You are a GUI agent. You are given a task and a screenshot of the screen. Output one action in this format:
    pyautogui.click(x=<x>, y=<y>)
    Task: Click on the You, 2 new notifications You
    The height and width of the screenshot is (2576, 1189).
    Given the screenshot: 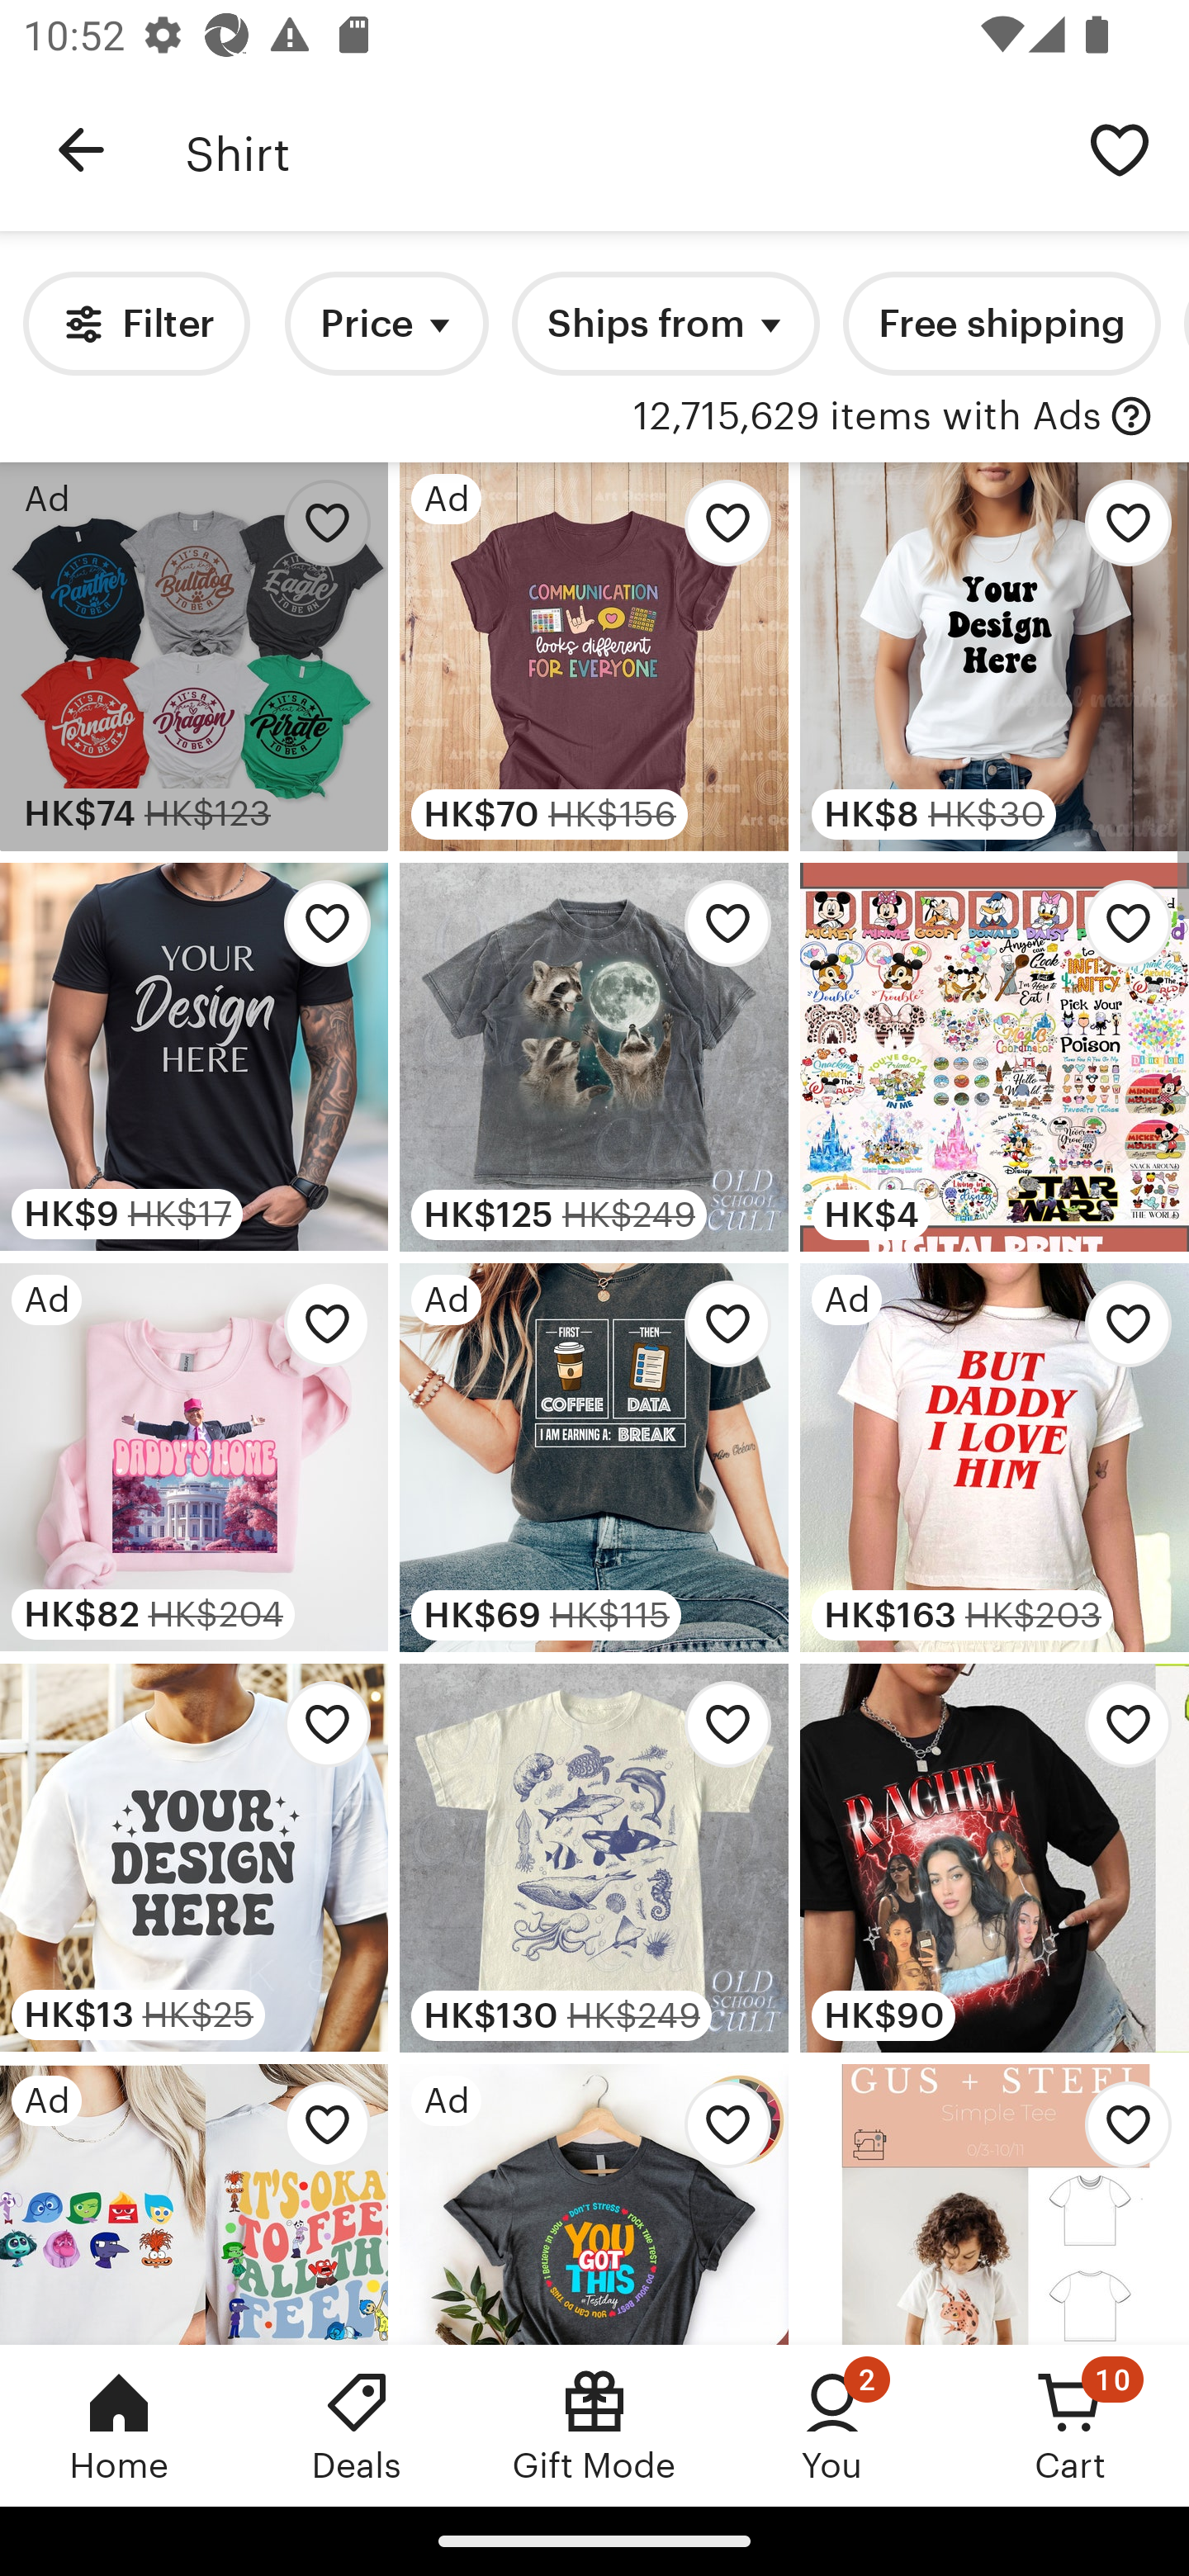 What is the action you would take?
    pyautogui.click(x=832, y=2425)
    